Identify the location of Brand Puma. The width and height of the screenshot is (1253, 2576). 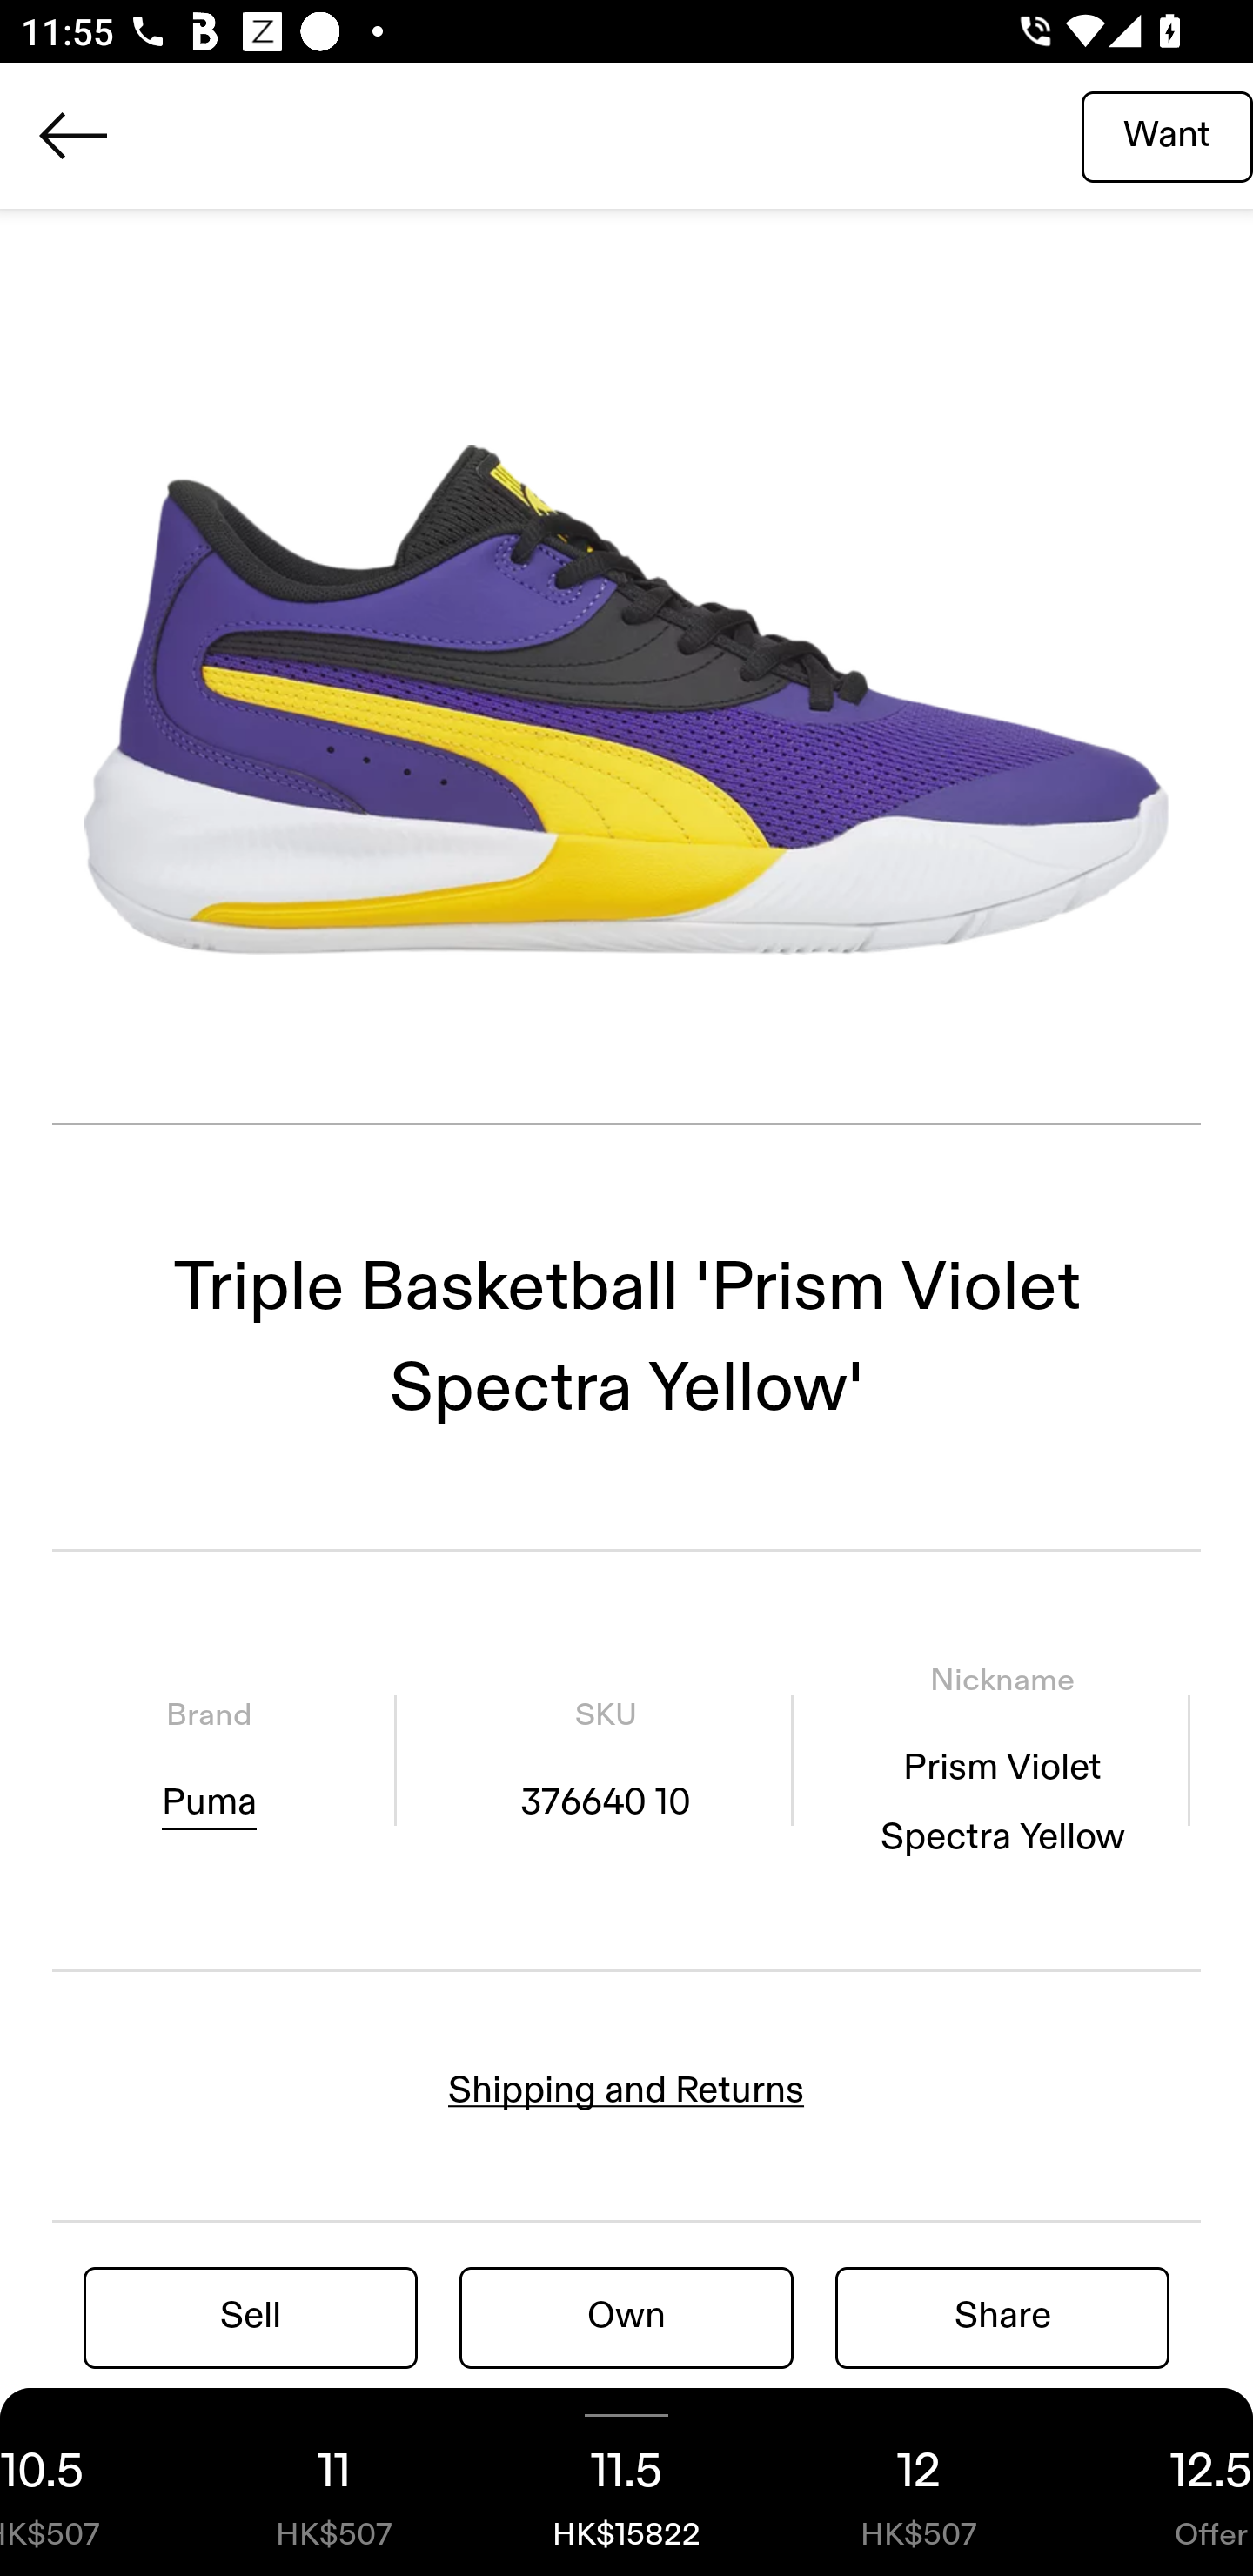
(209, 1759).